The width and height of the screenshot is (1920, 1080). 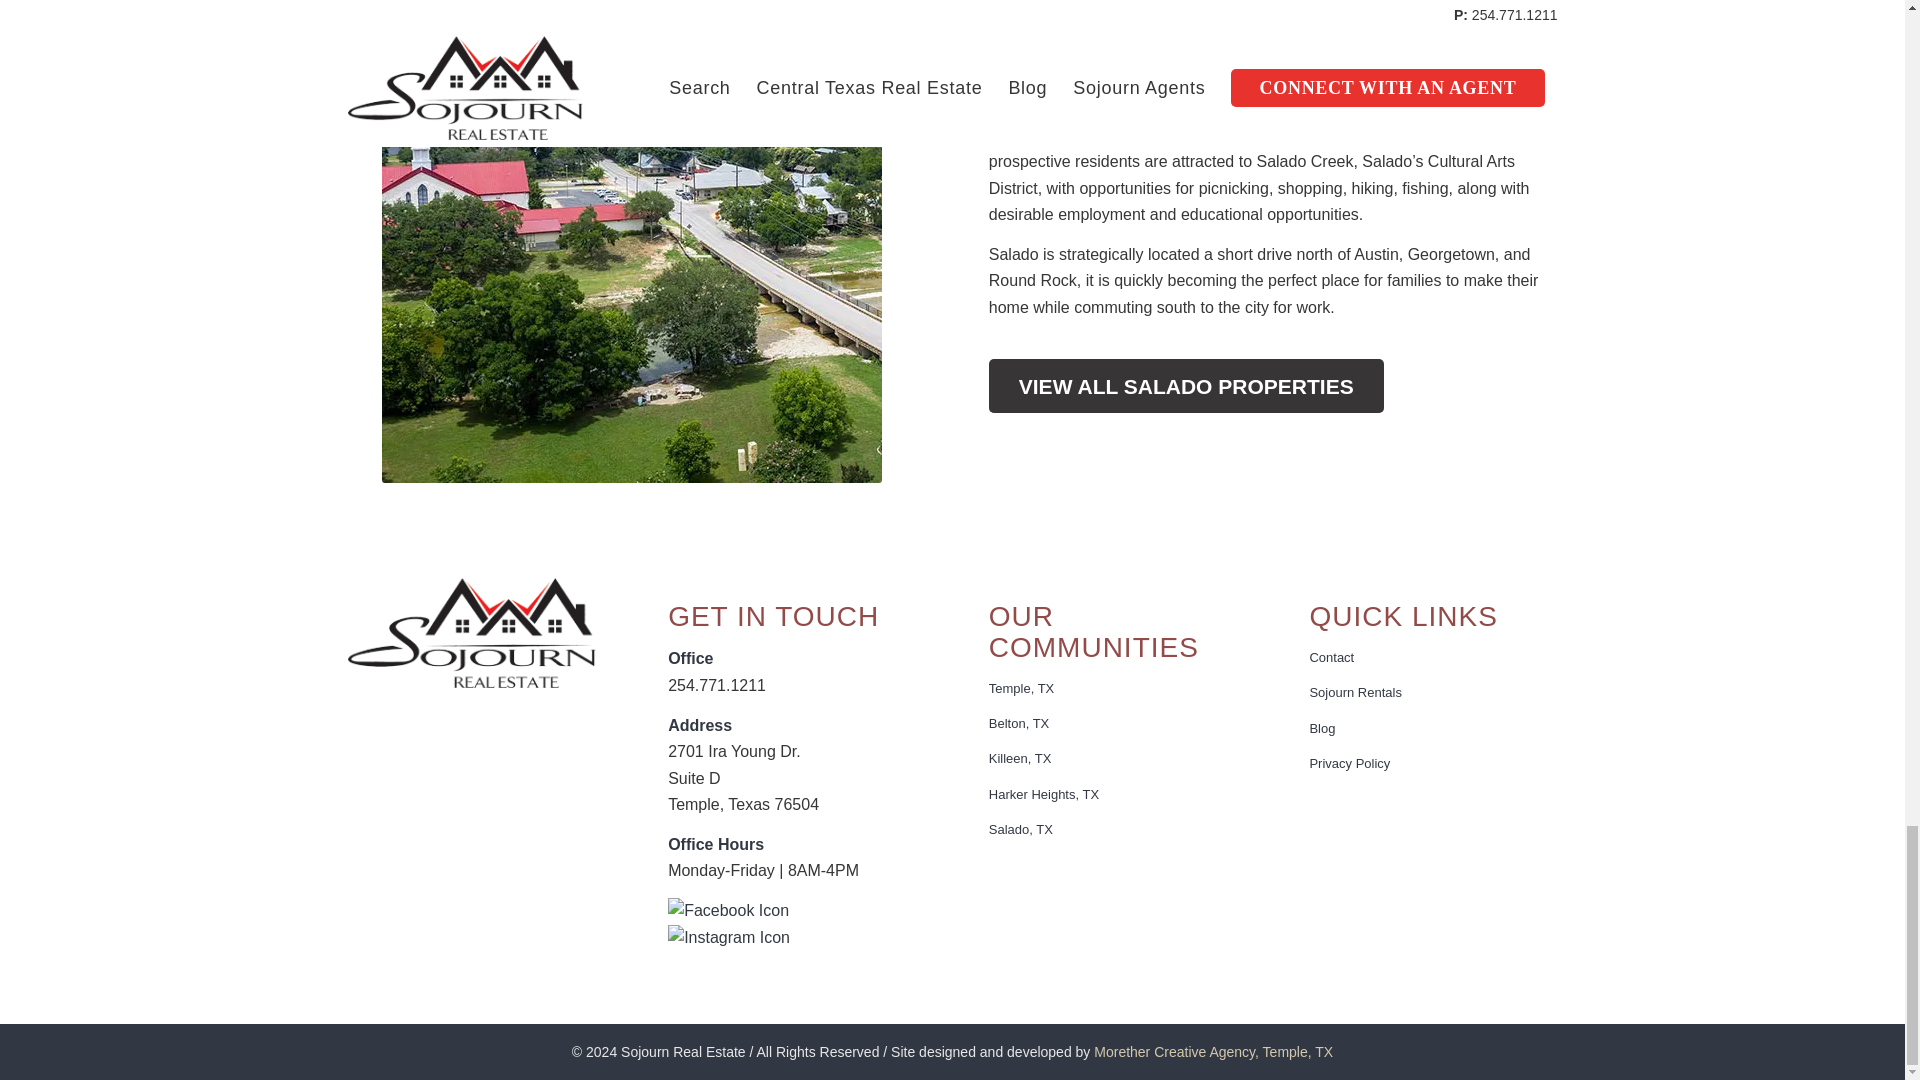 I want to click on Salado, TX, so click(x=1112, y=830).